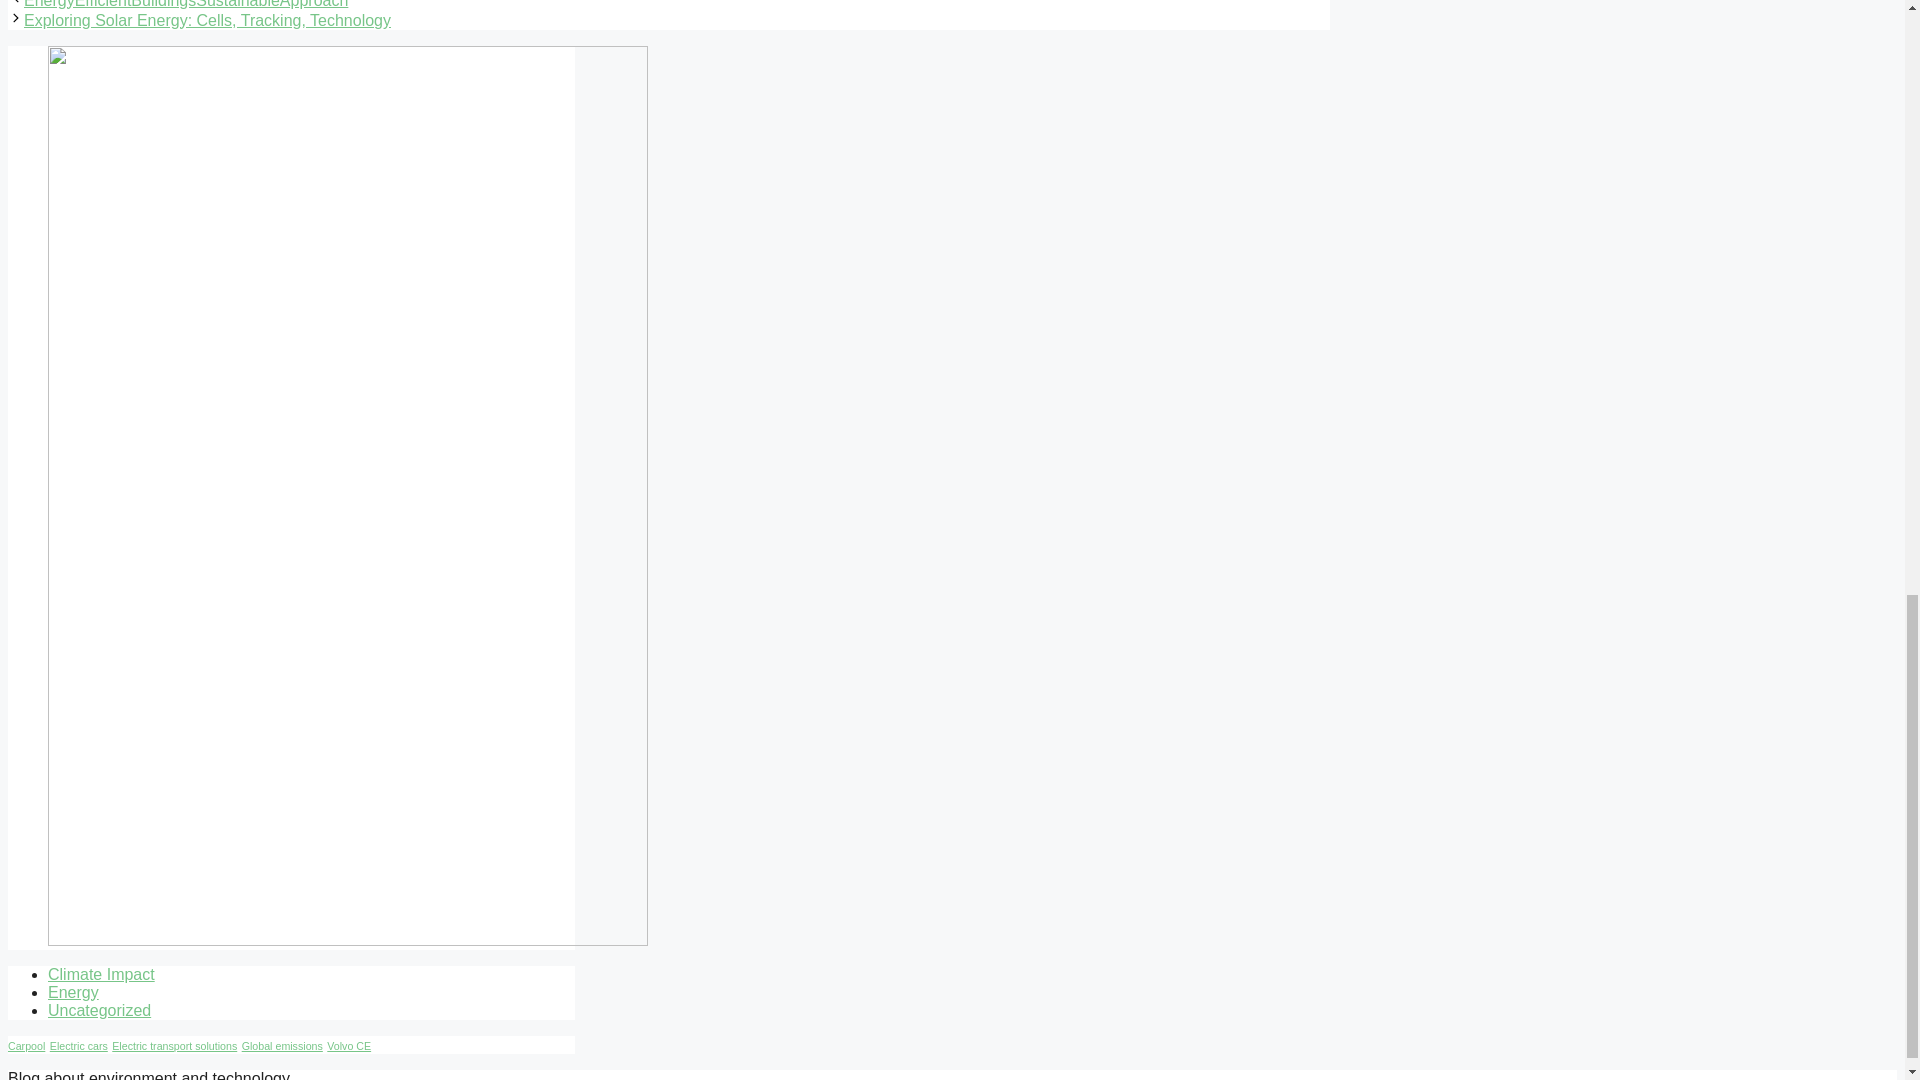 The height and width of the screenshot is (1080, 1920). Describe the element at coordinates (174, 1046) in the screenshot. I see `Electric transport solutions` at that location.